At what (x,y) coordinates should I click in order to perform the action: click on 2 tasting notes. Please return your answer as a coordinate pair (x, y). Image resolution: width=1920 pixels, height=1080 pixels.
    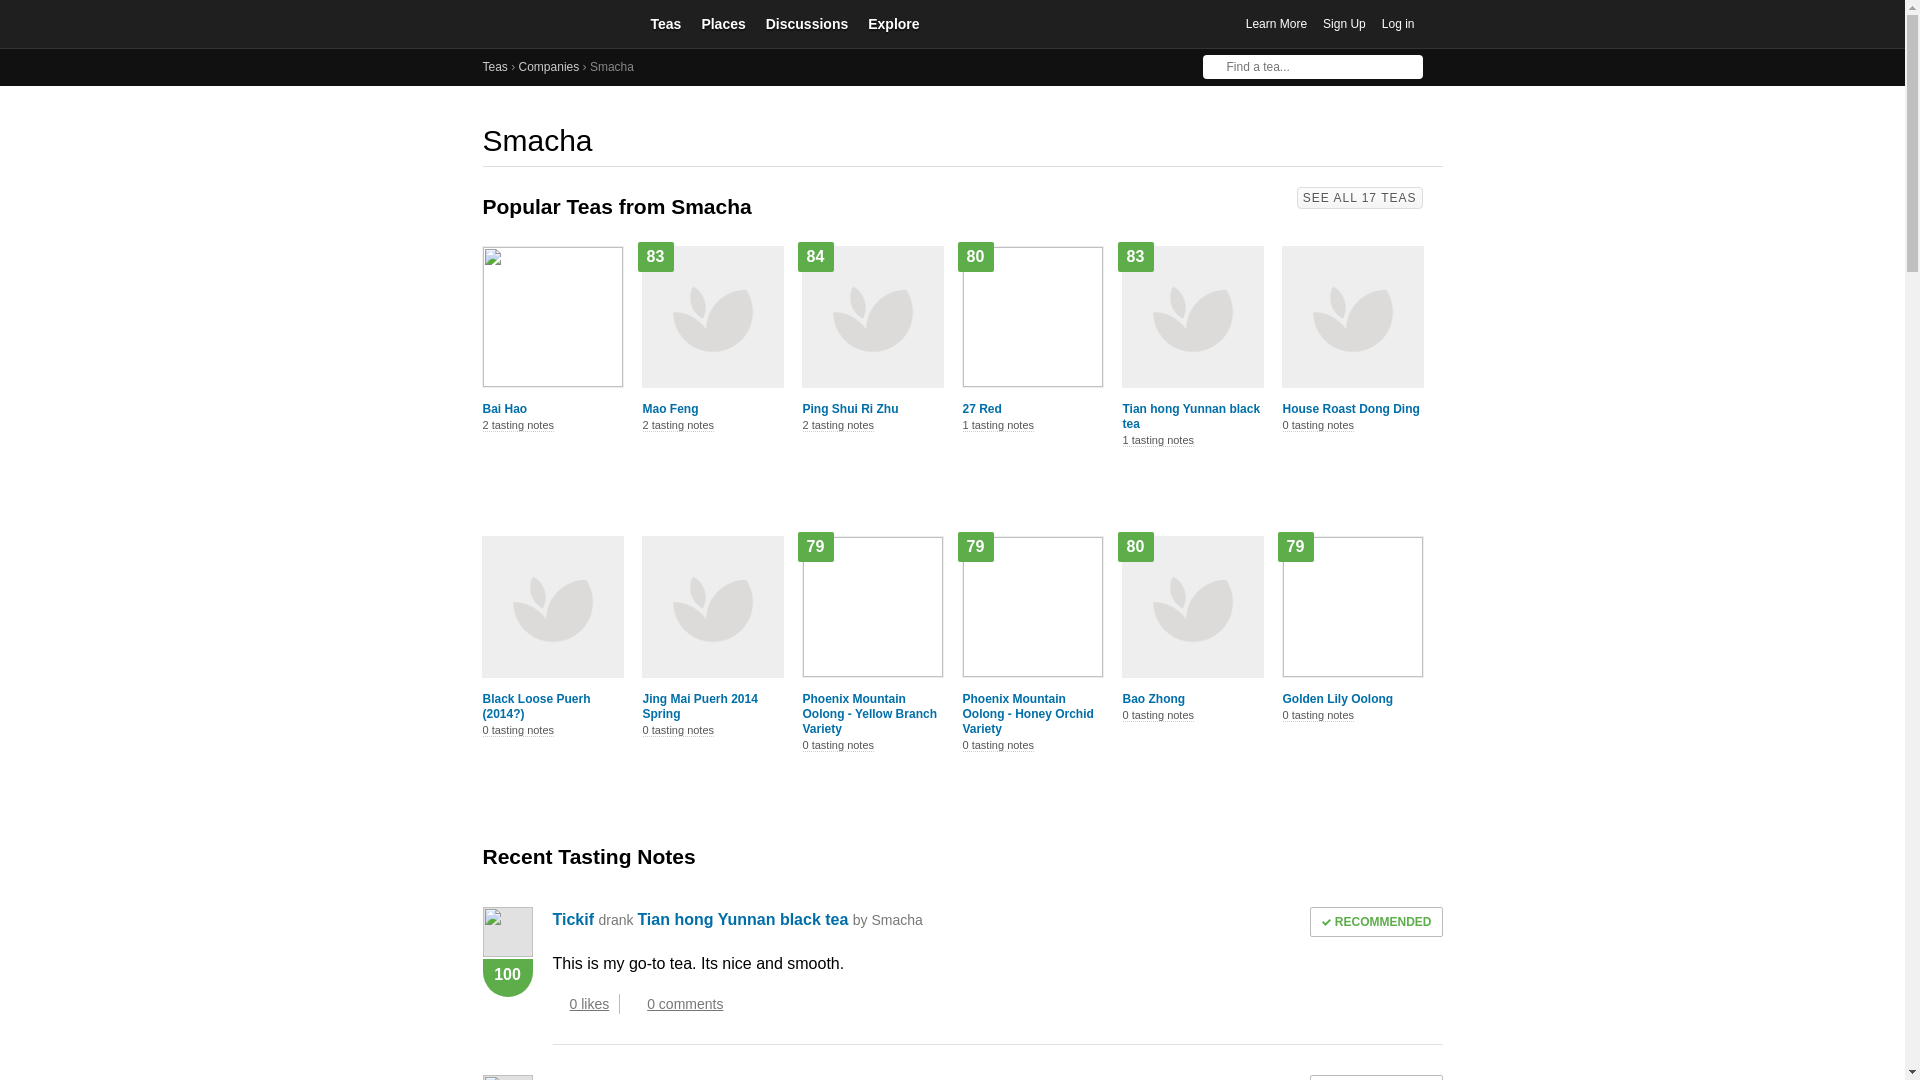
    Looking at the image, I should click on (838, 426).